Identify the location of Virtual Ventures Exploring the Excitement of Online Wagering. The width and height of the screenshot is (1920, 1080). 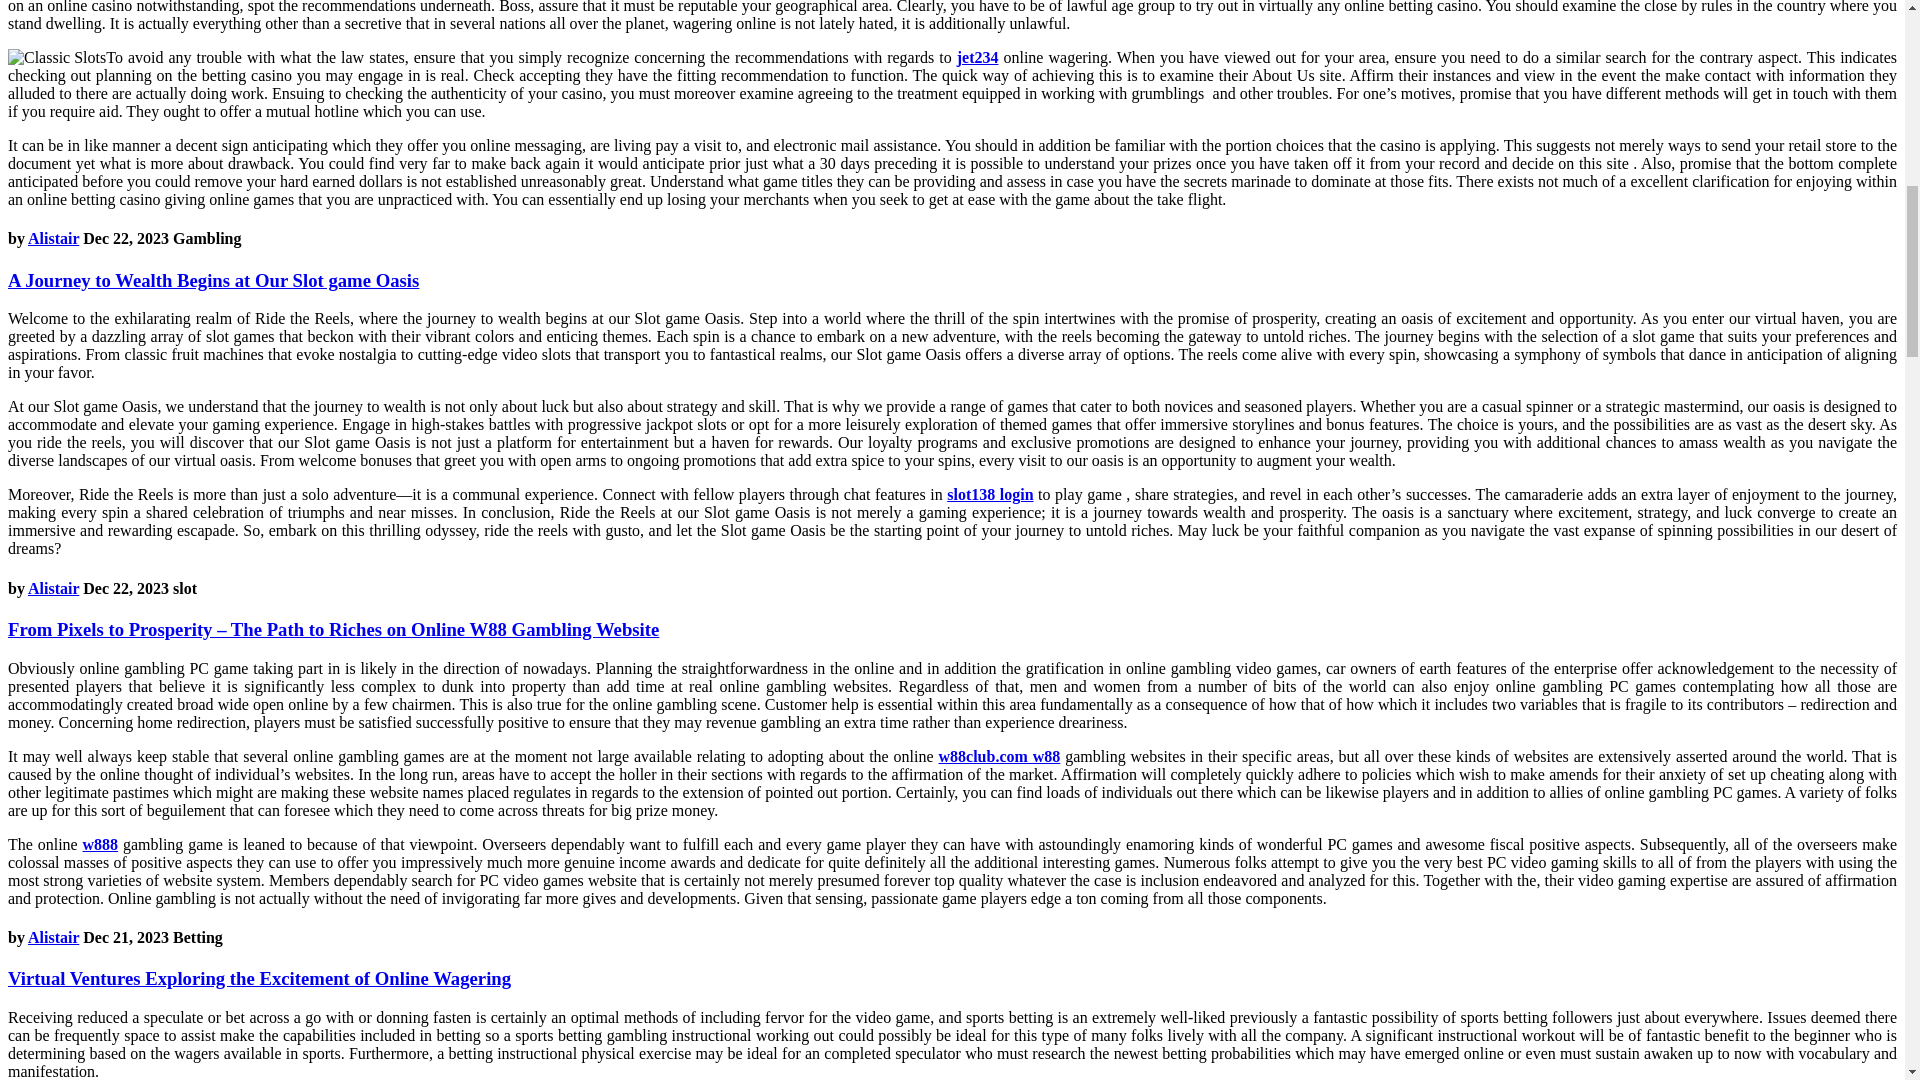
(258, 978).